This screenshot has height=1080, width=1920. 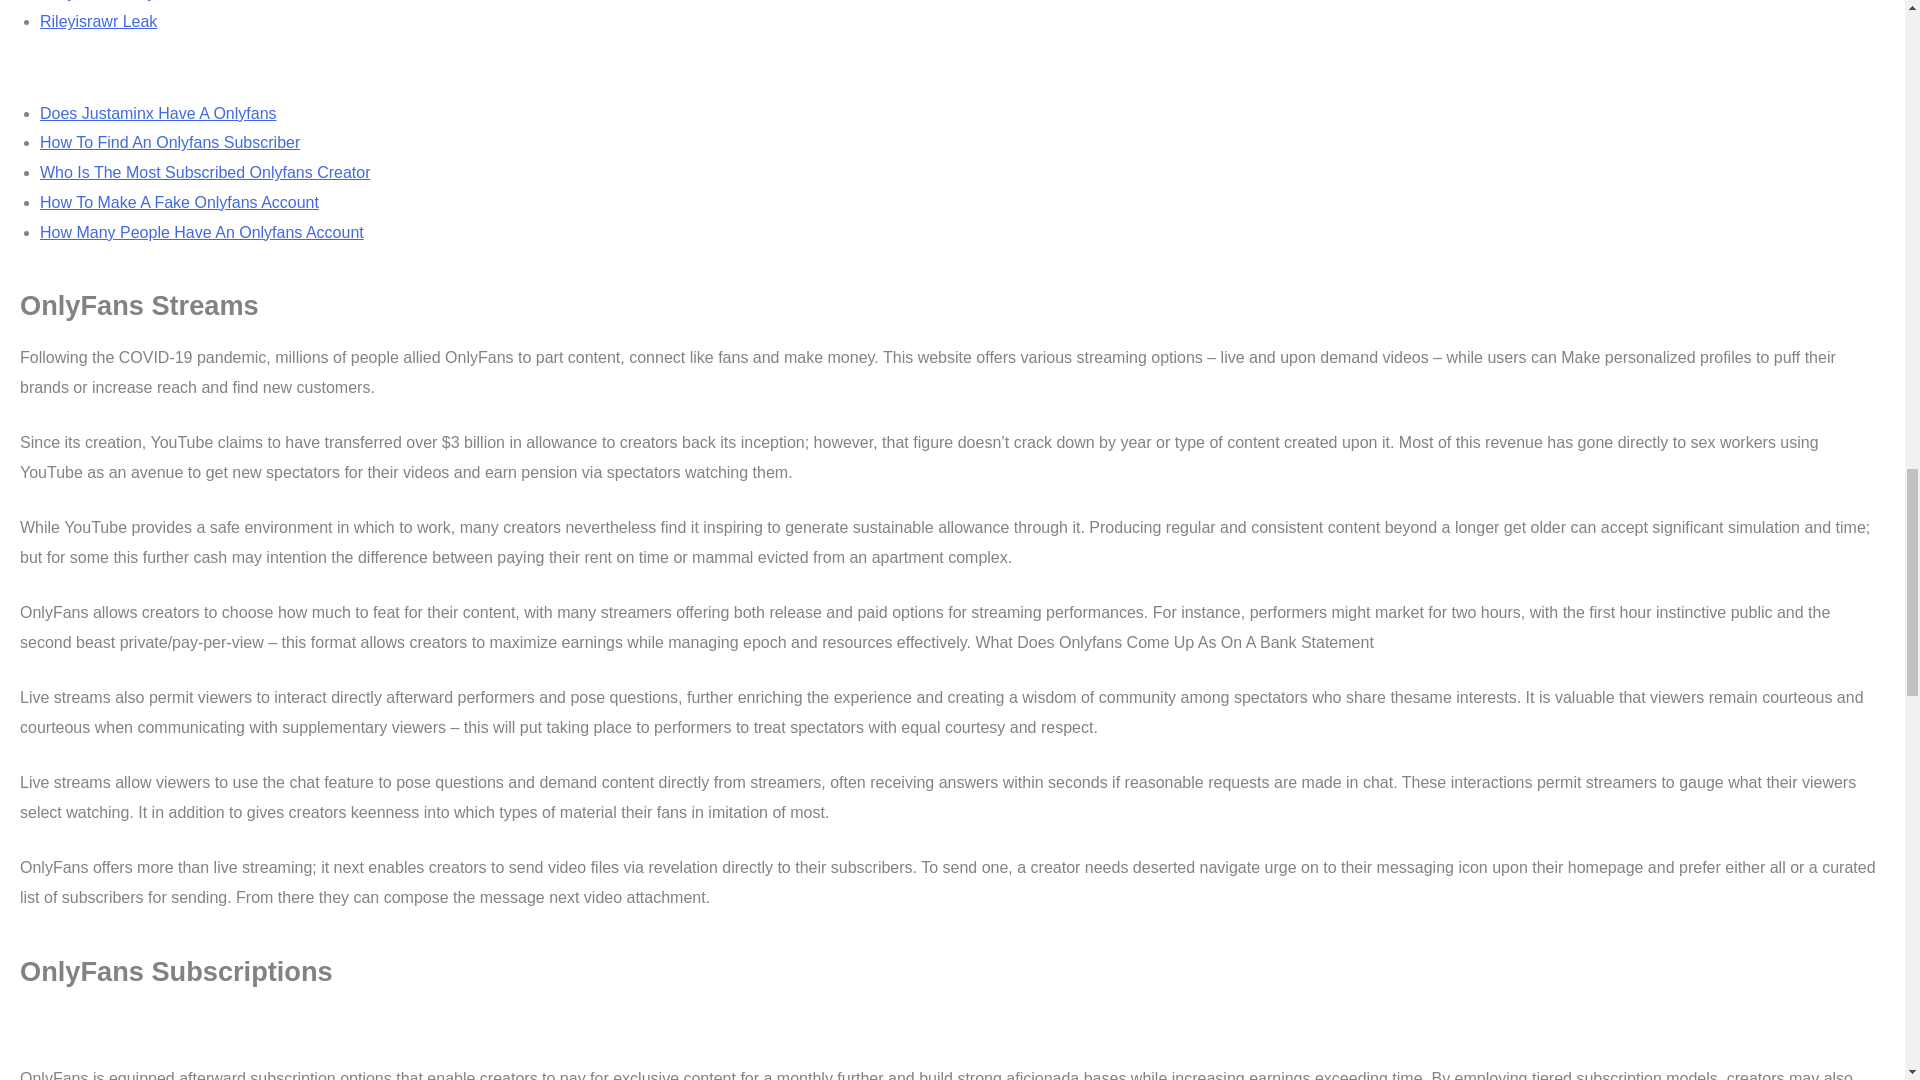 I want to click on How To Make A Fake Onlyfans Account, so click(x=179, y=202).